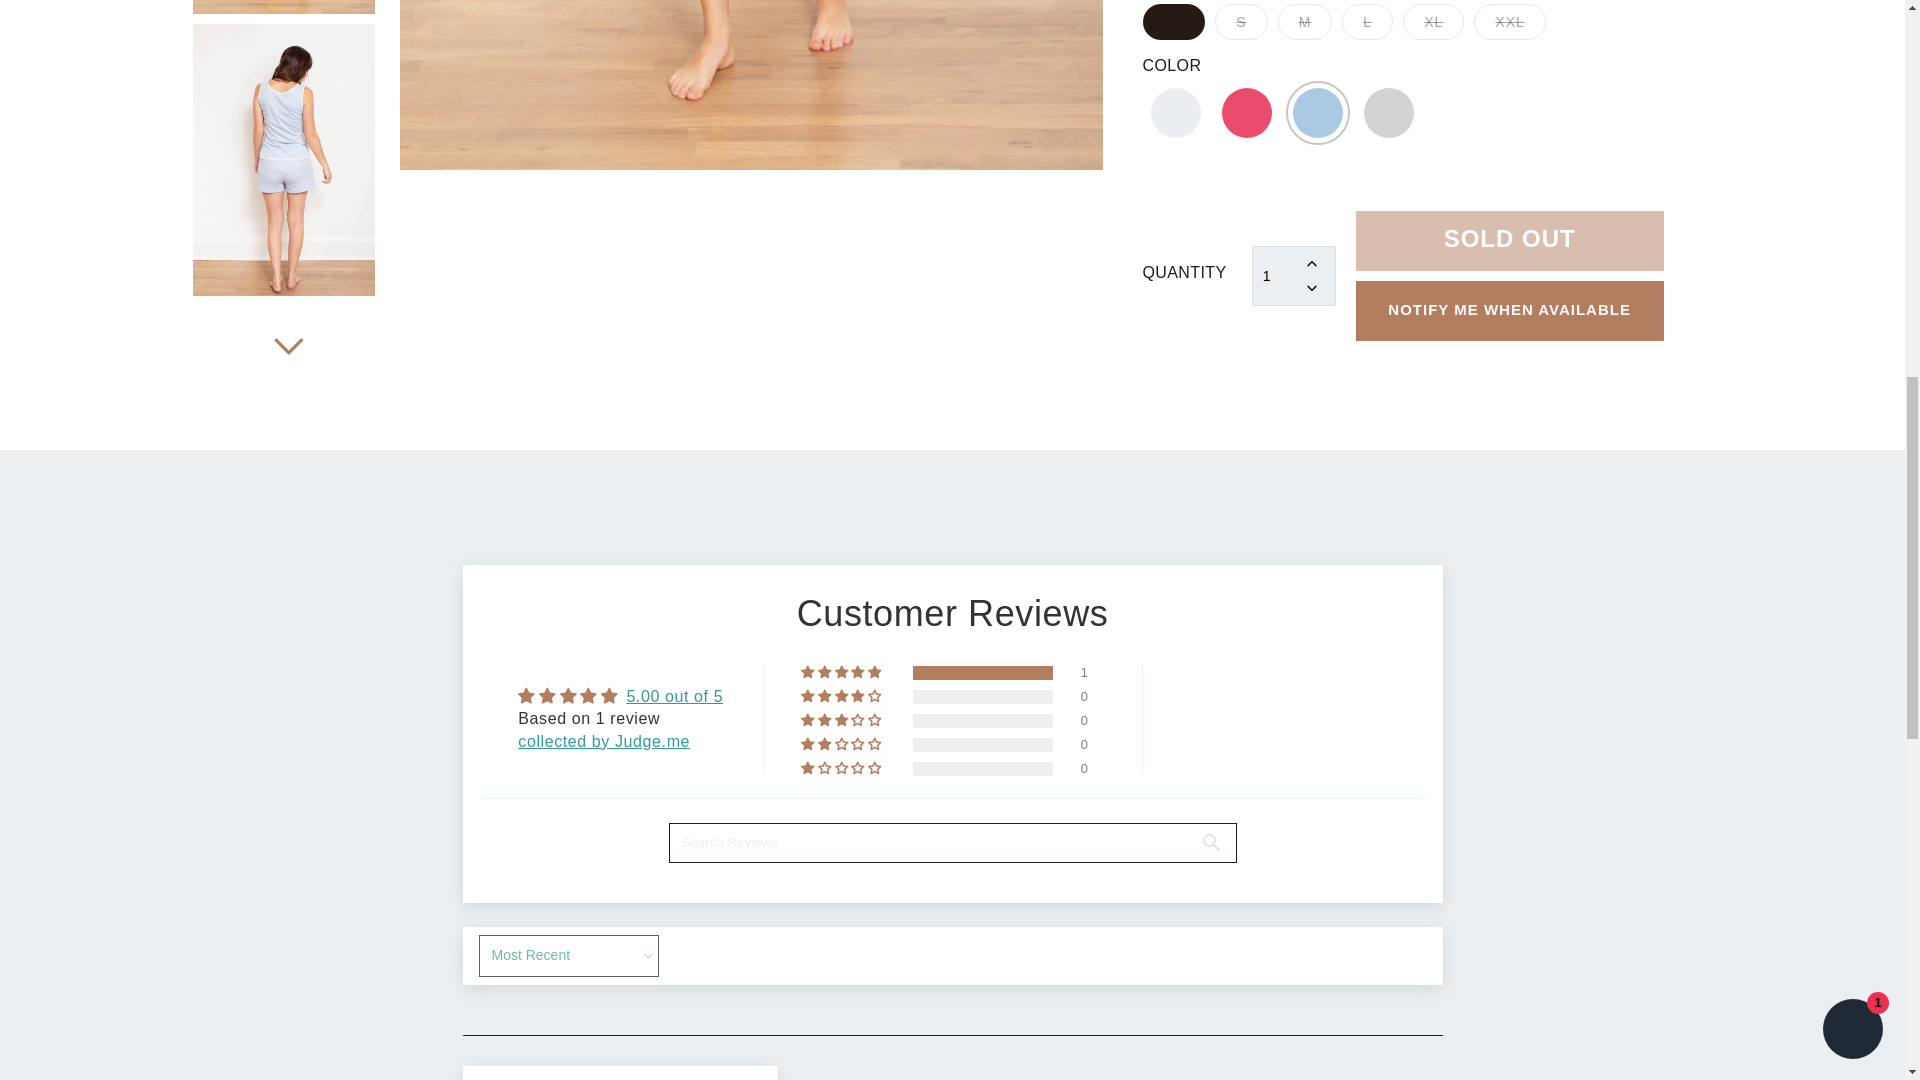 This screenshot has height=1080, width=1920. Describe the element at coordinates (1294, 45) in the screenshot. I see `1` at that location.